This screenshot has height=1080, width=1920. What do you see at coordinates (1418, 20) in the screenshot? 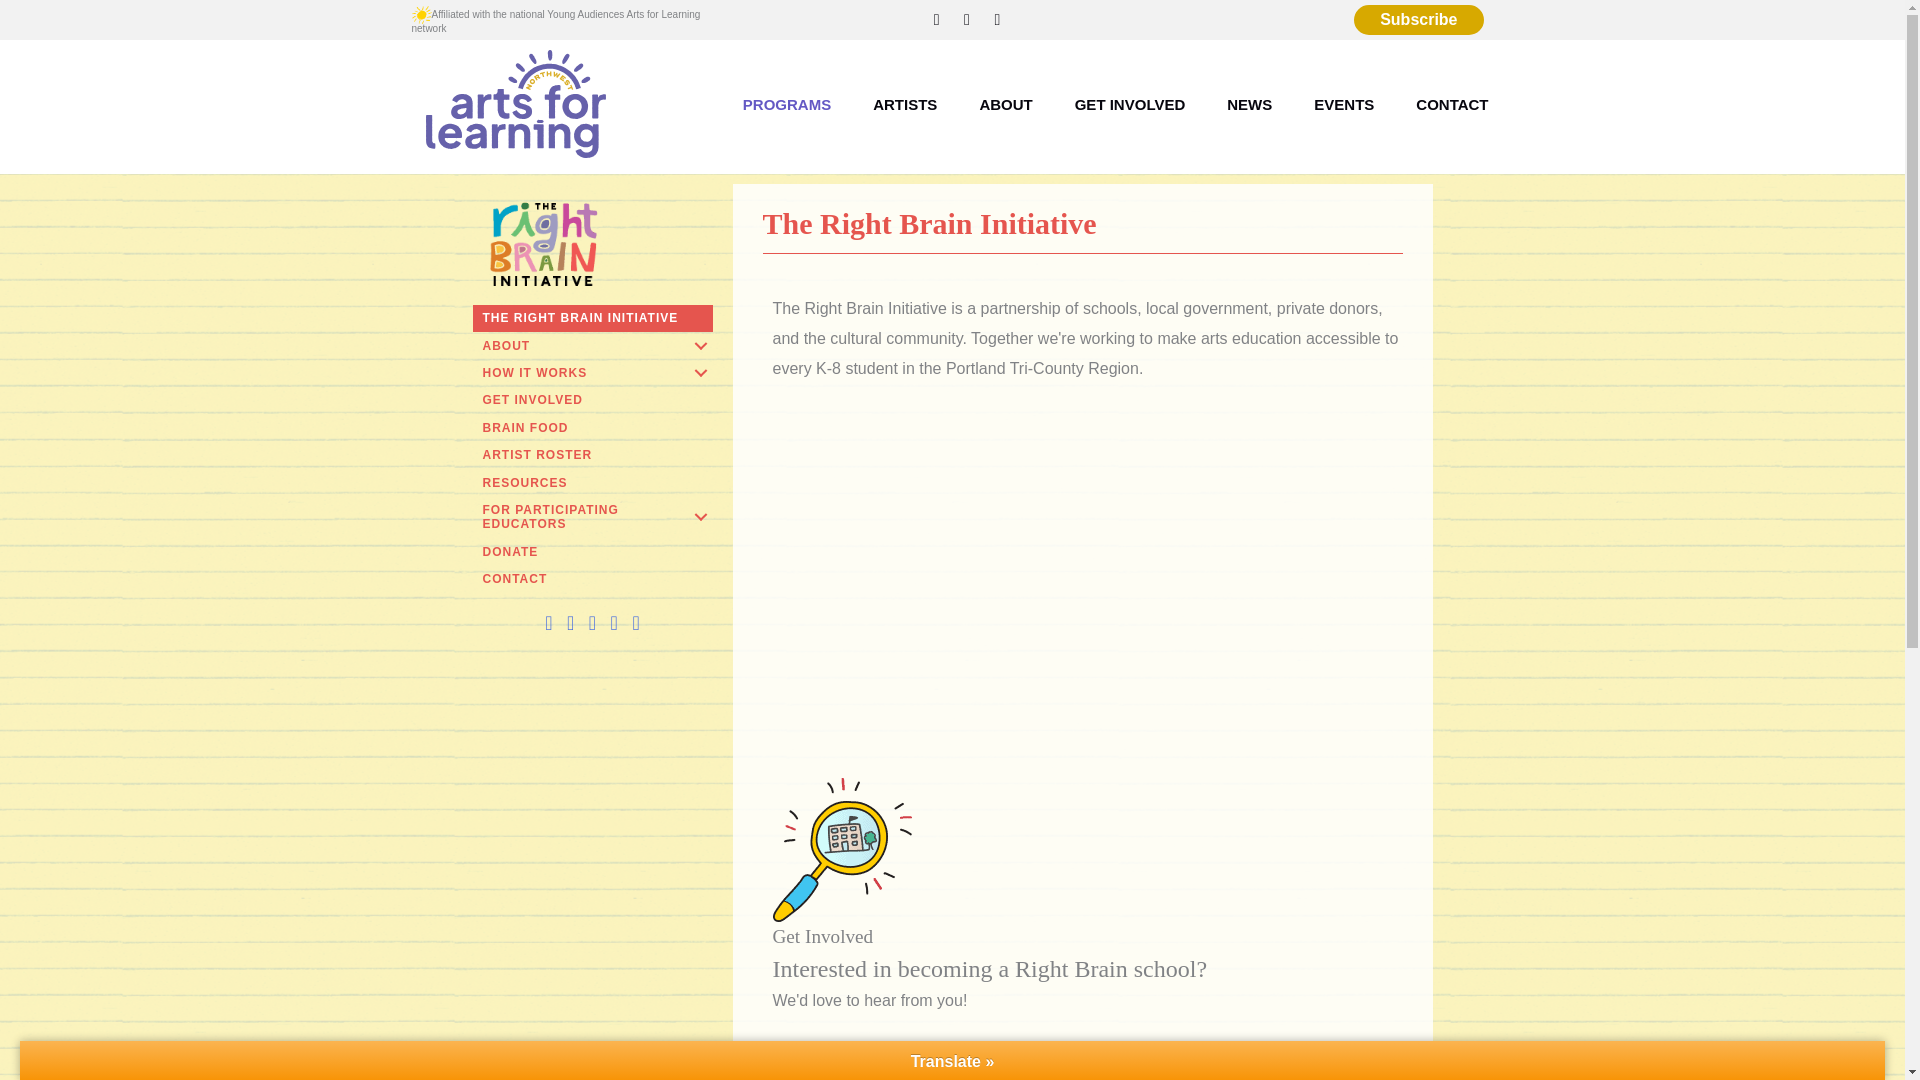
I see `Subscribe` at bounding box center [1418, 20].